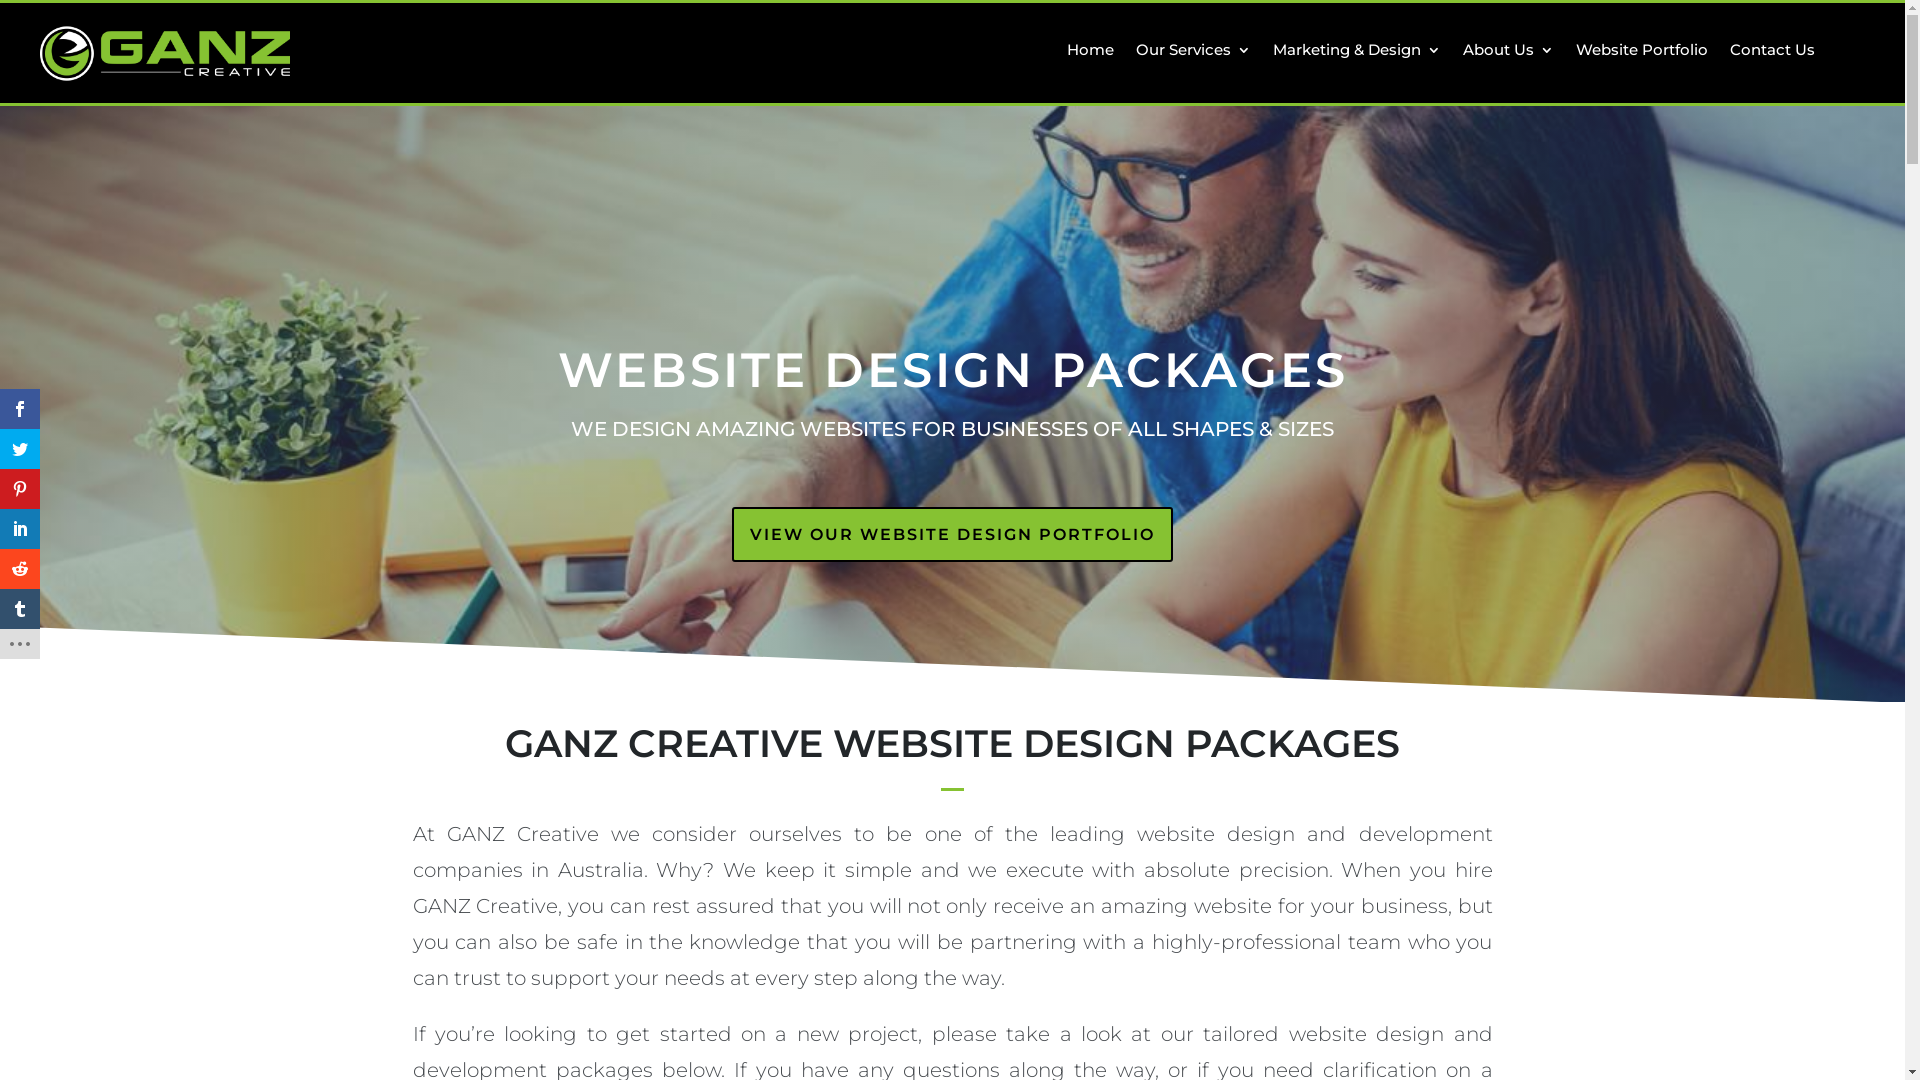 The image size is (1920, 1080). Describe the element at coordinates (165, 54) in the screenshot. I see `GANZ Creative Website Design` at that location.